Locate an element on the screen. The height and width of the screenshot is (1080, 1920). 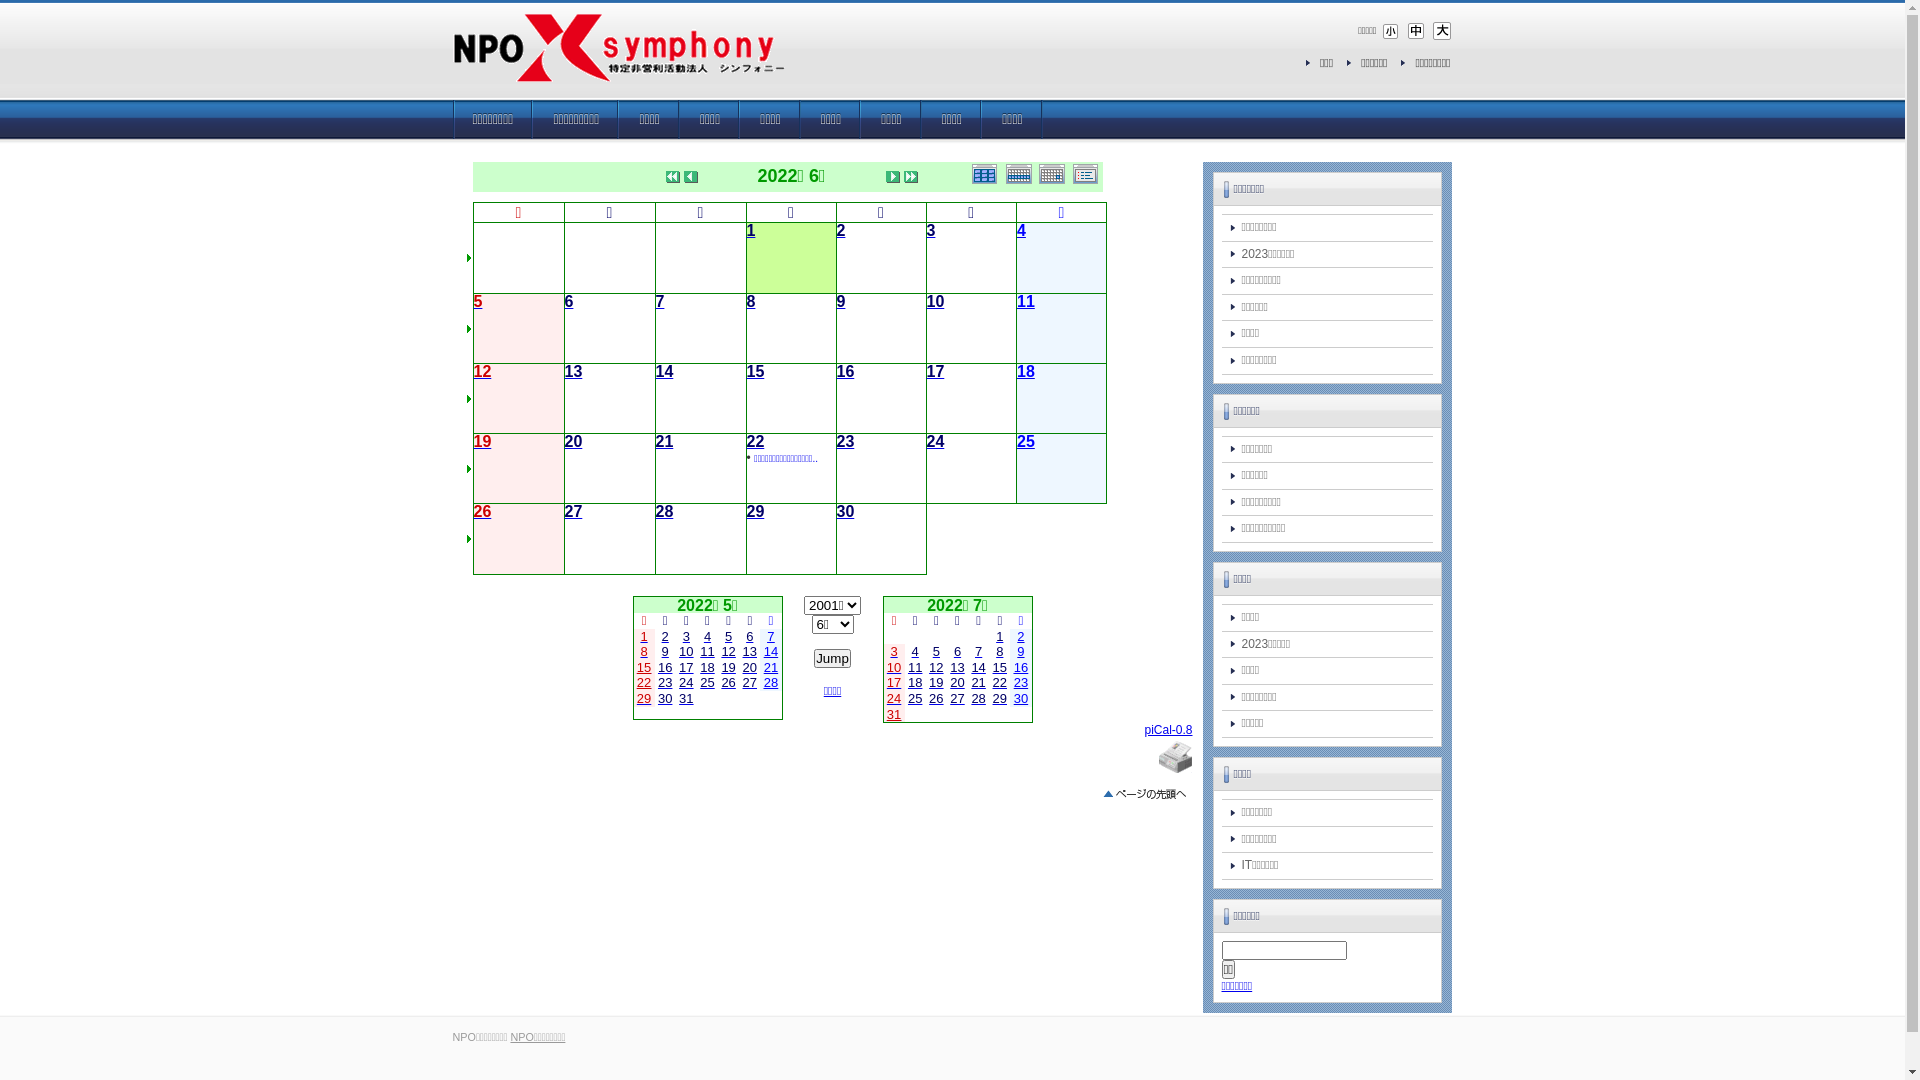
10 is located at coordinates (686, 652).